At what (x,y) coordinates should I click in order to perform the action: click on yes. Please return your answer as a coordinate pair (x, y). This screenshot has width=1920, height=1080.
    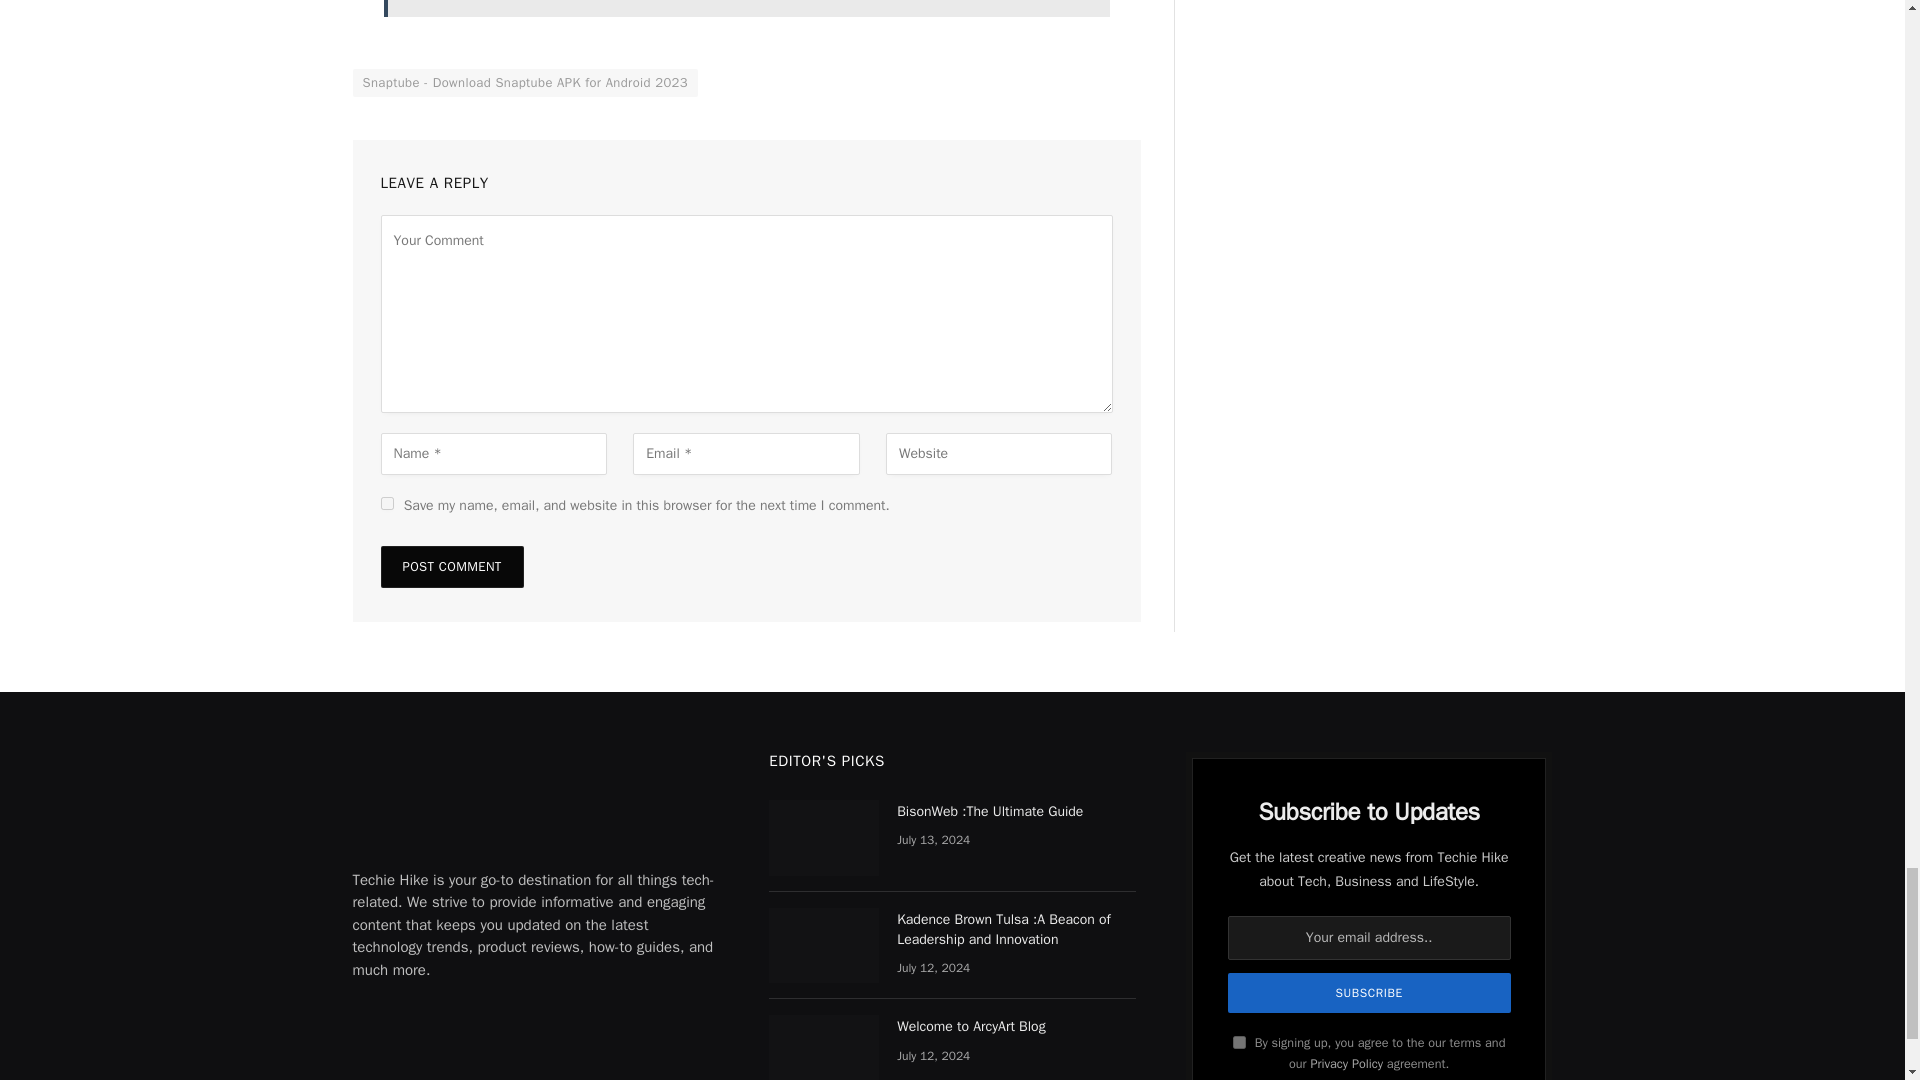
    Looking at the image, I should click on (386, 502).